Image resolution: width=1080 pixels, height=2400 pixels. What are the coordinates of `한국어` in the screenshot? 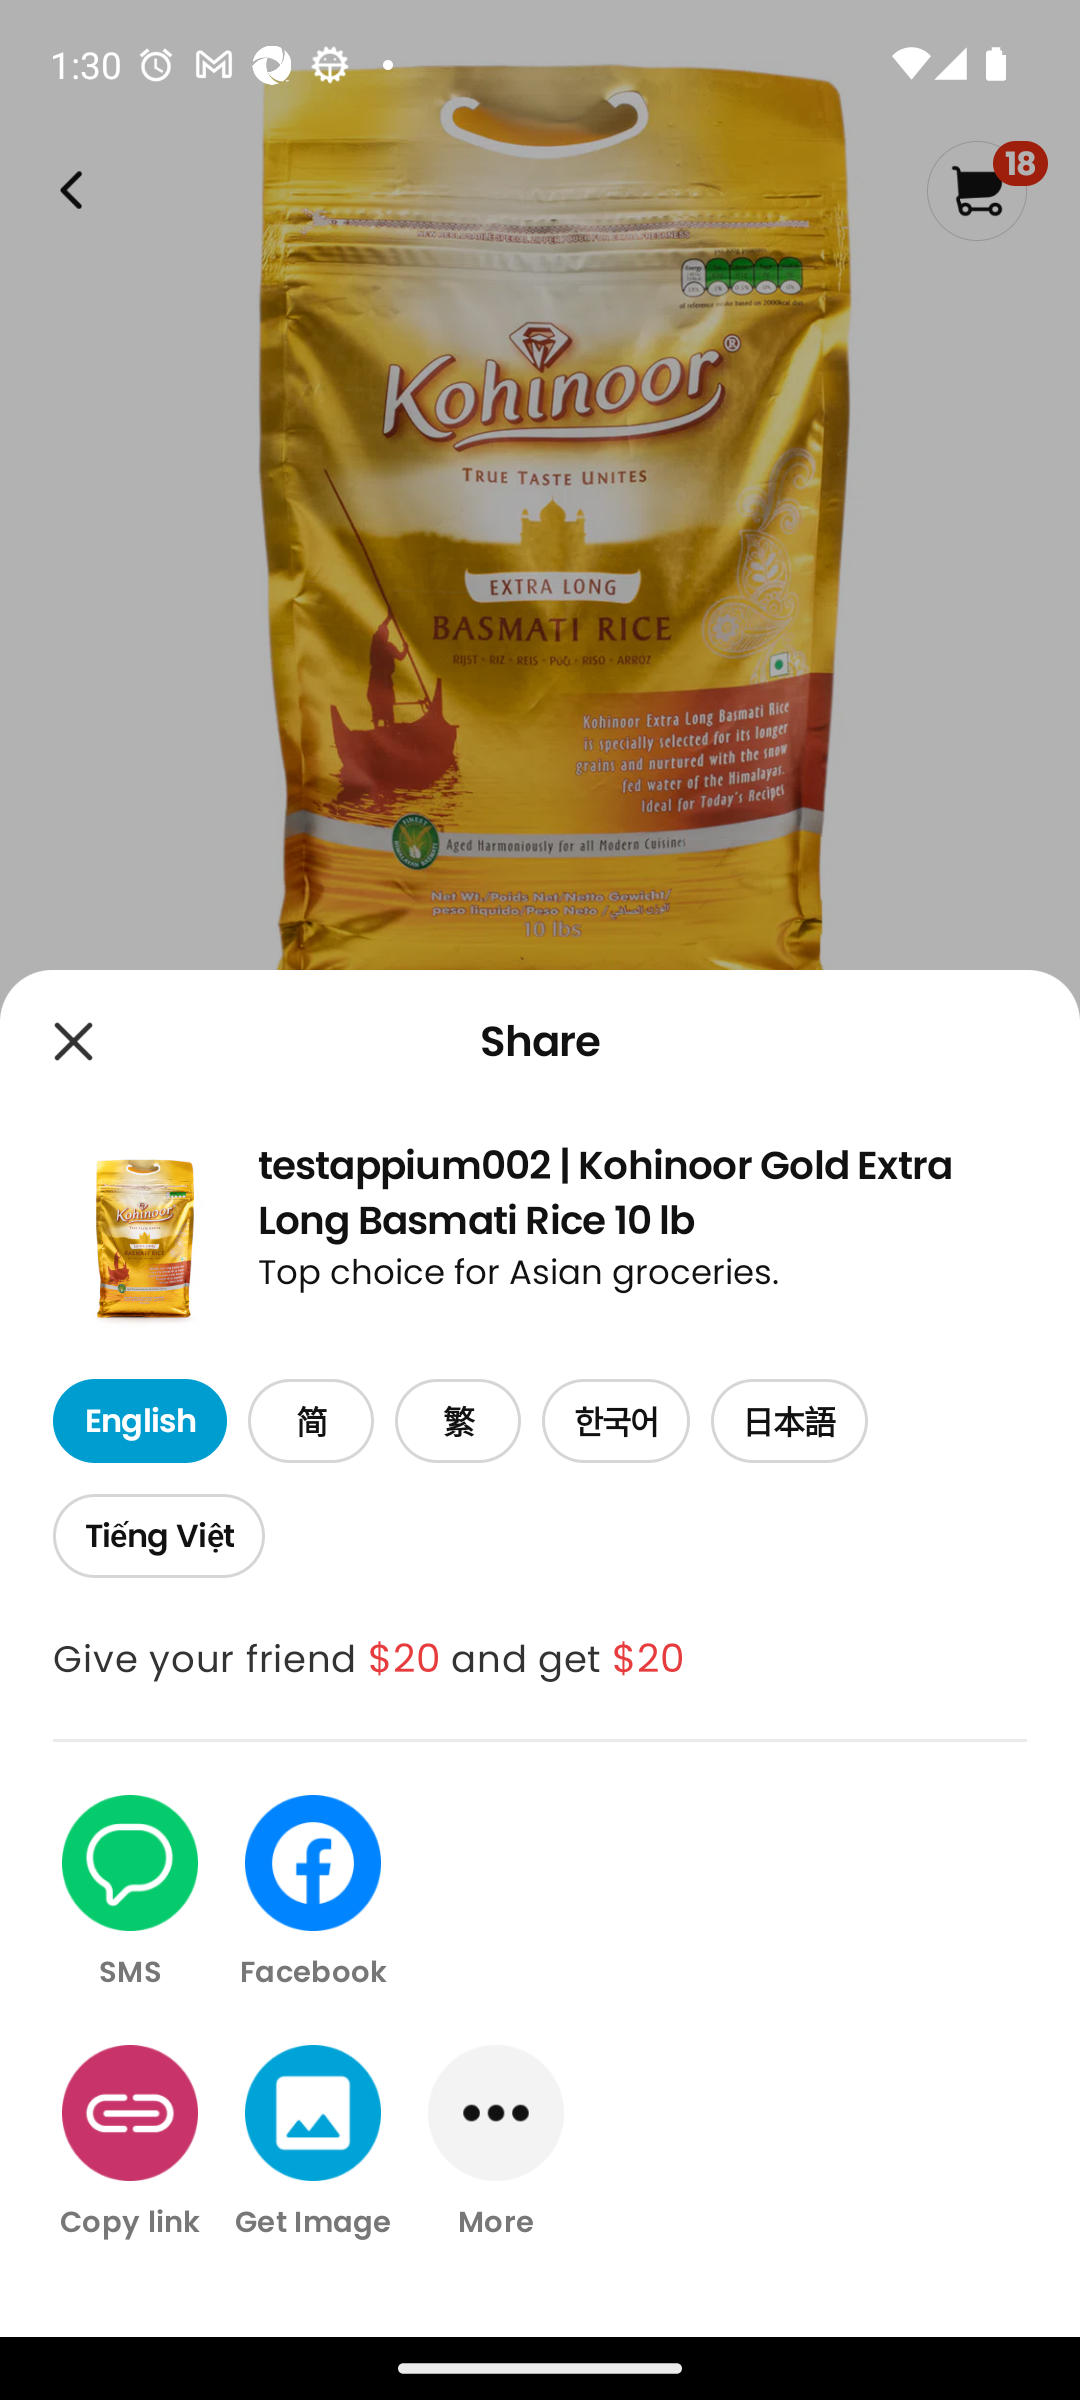 It's located at (616, 1422).